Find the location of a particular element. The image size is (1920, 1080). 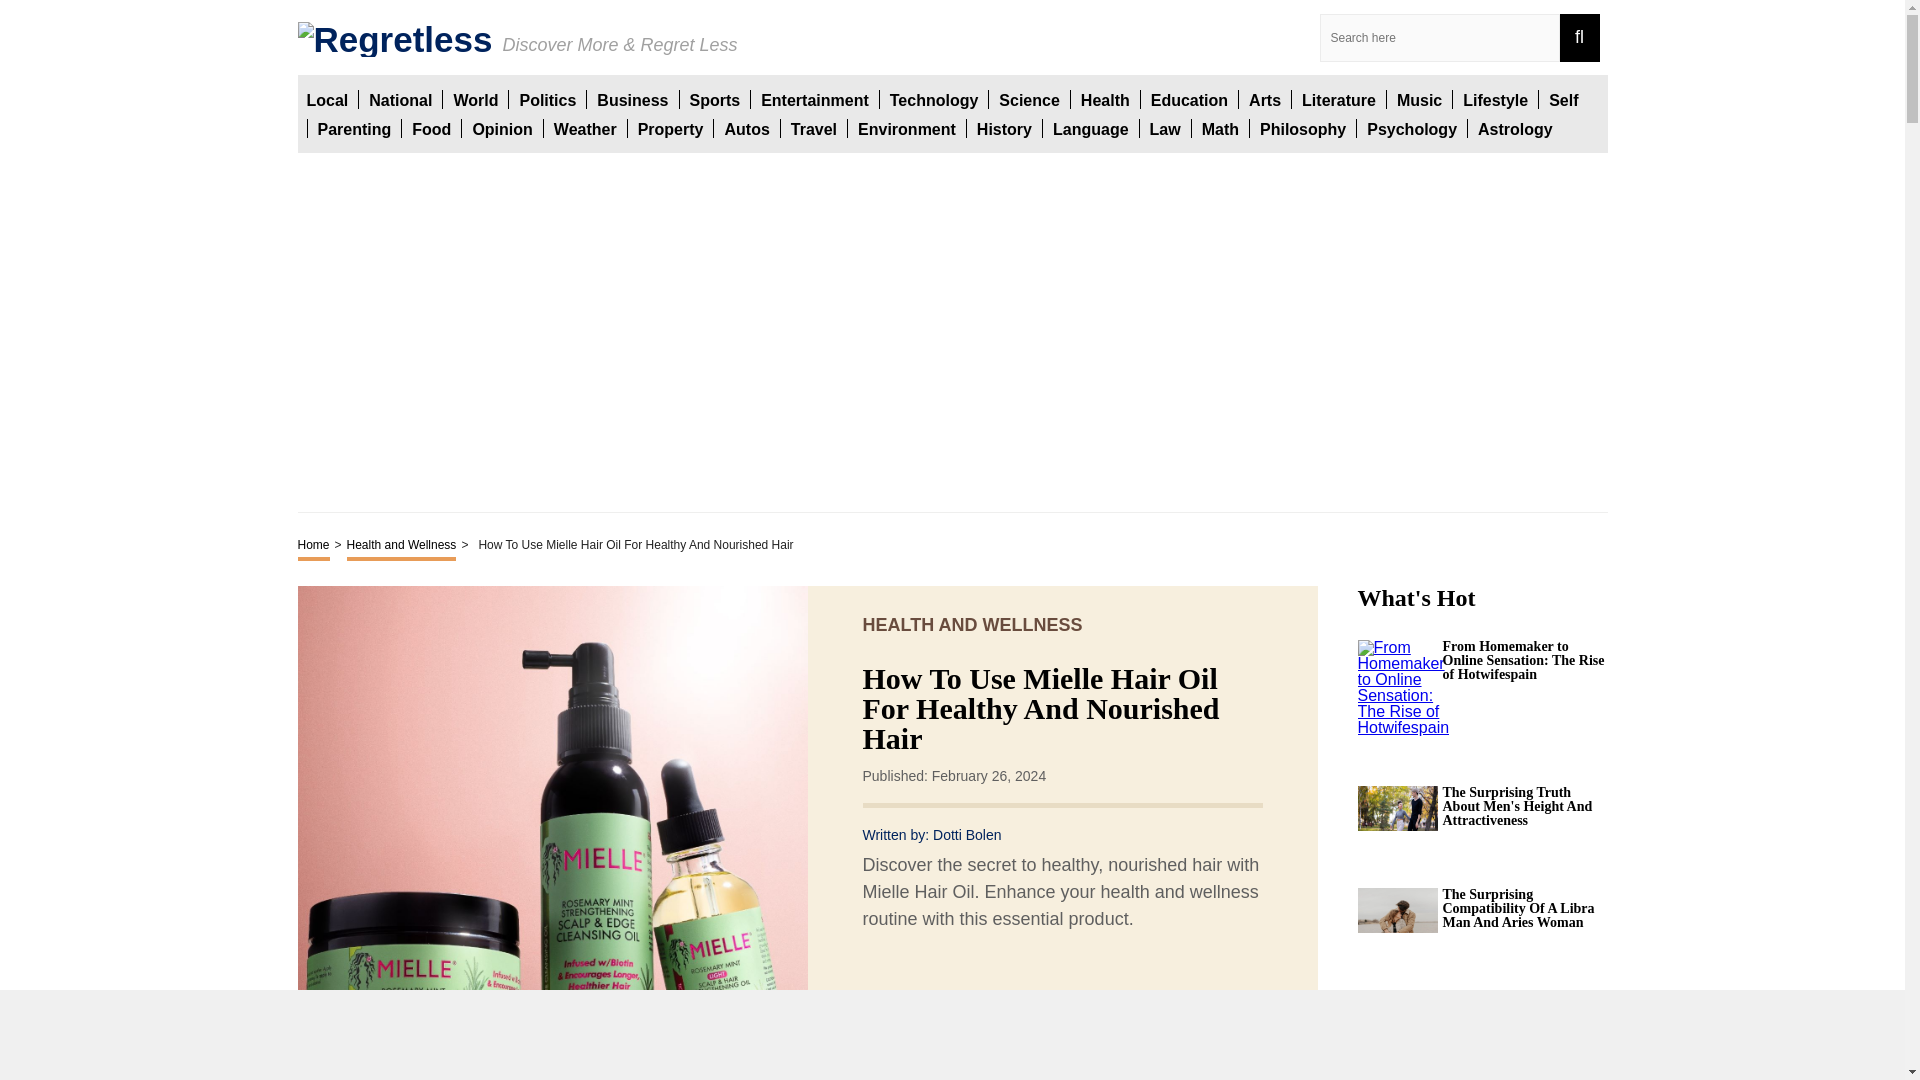

Self is located at coordinates (1564, 99).